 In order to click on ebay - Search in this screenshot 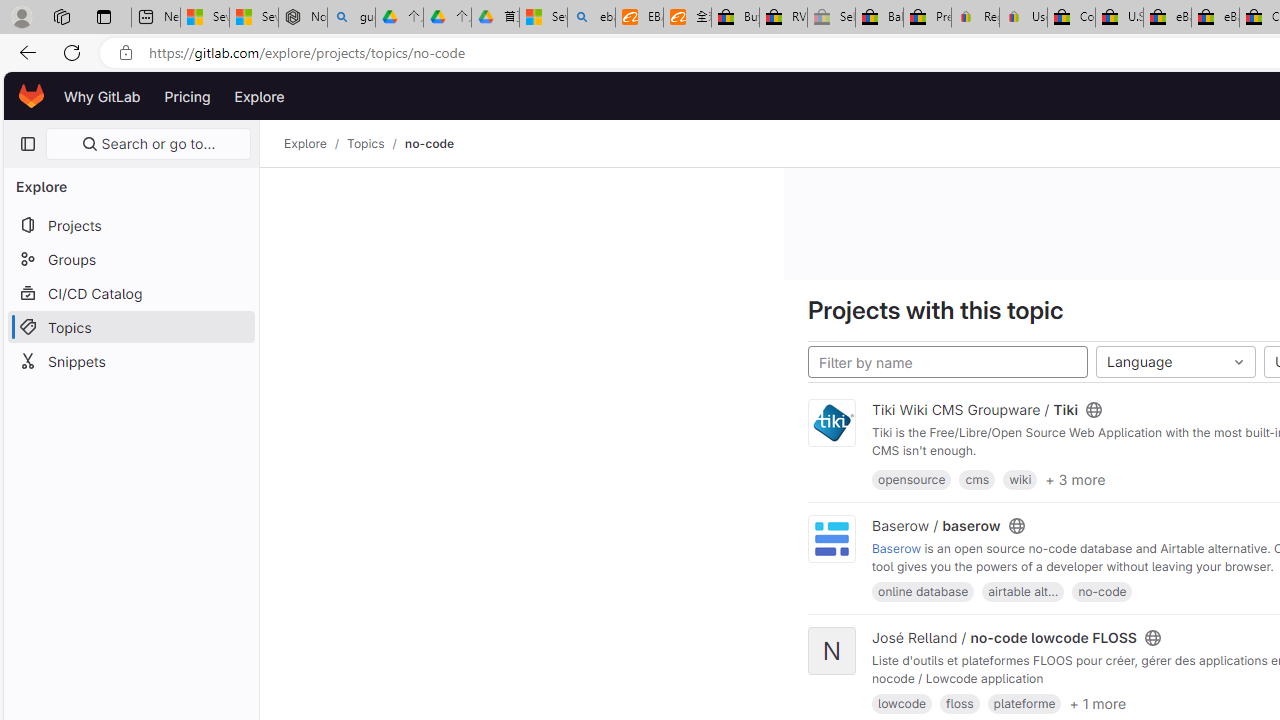, I will do `click(592, 18)`.